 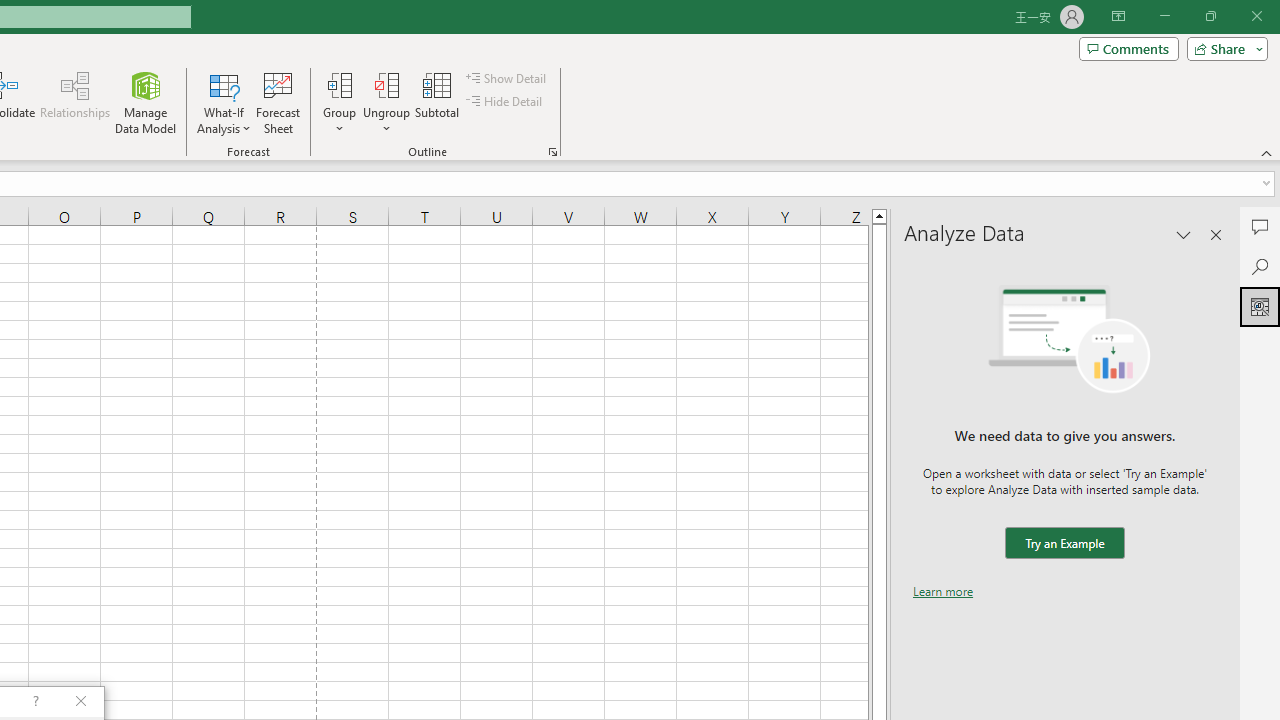 I want to click on What-If Analysis, so click(x=224, y=102).